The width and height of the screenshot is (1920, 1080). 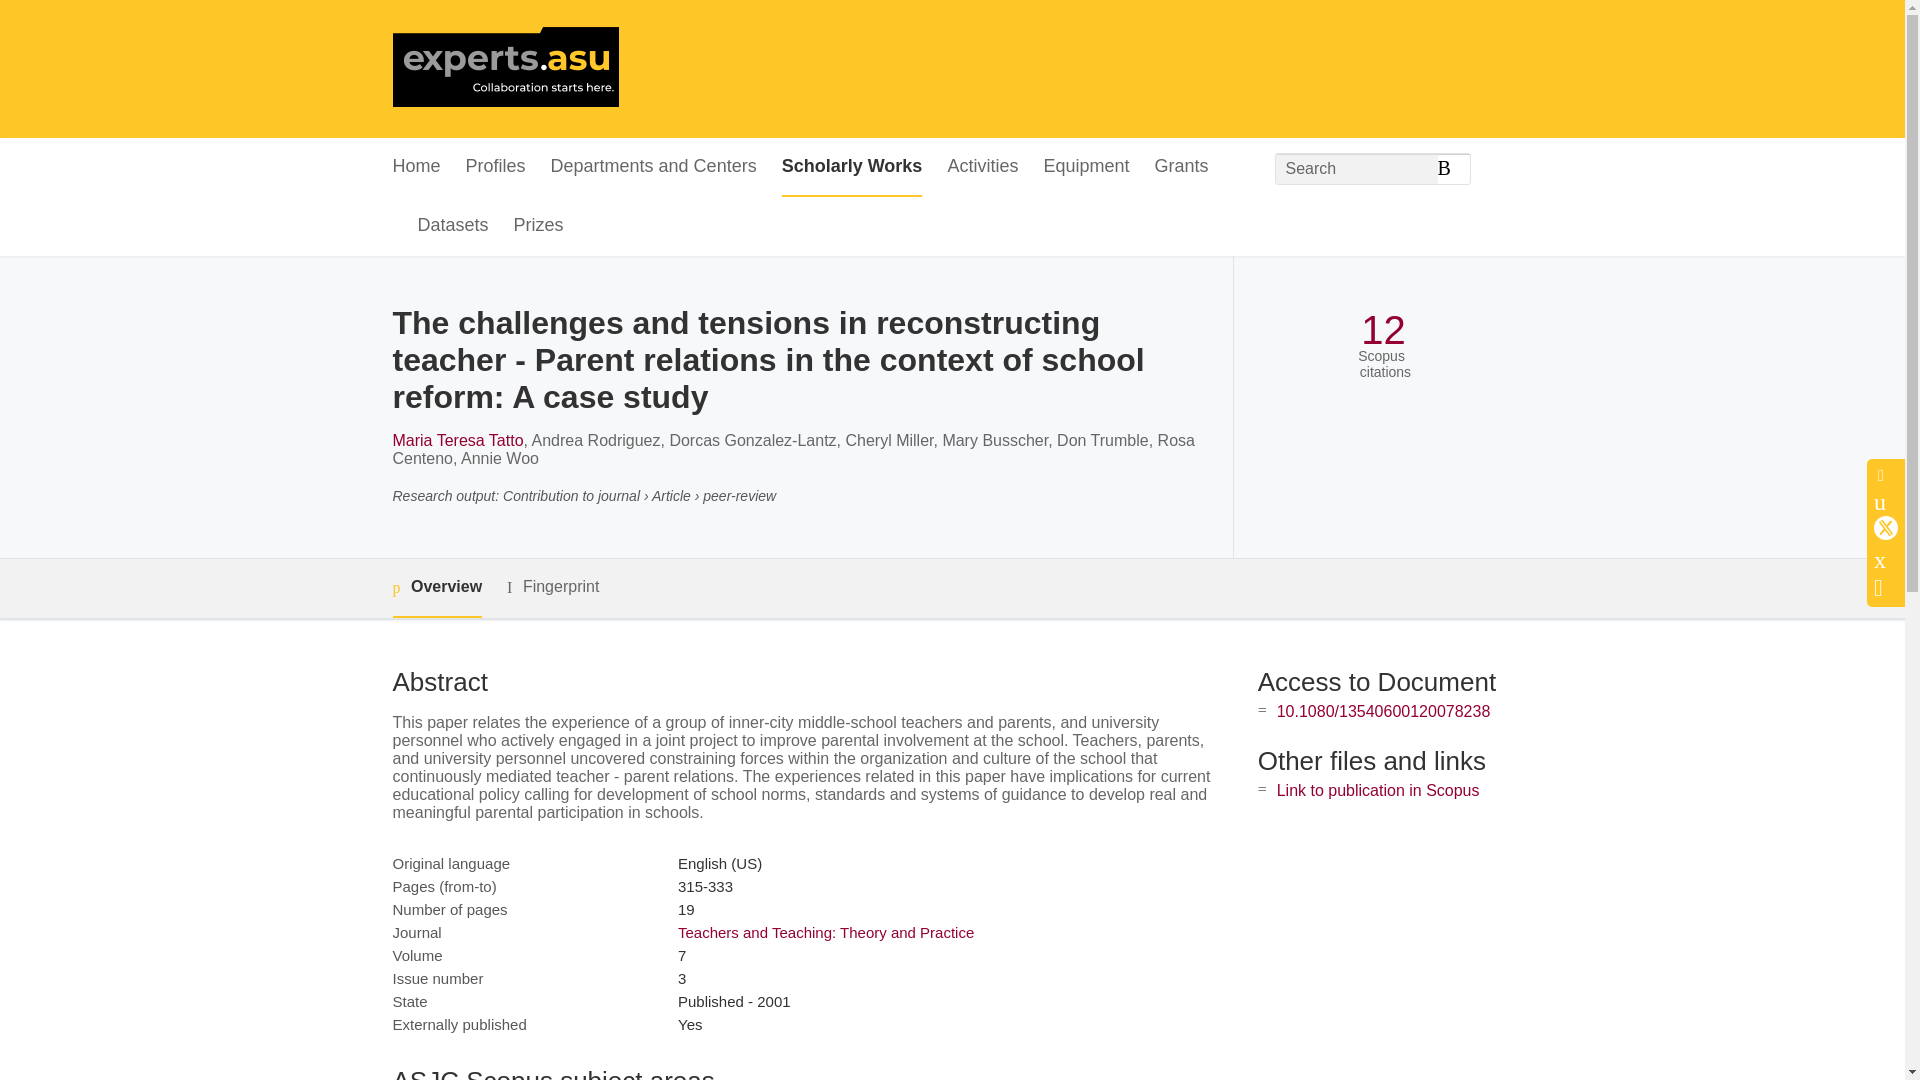 What do you see at coordinates (1180, 167) in the screenshot?
I see `Grants` at bounding box center [1180, 167].